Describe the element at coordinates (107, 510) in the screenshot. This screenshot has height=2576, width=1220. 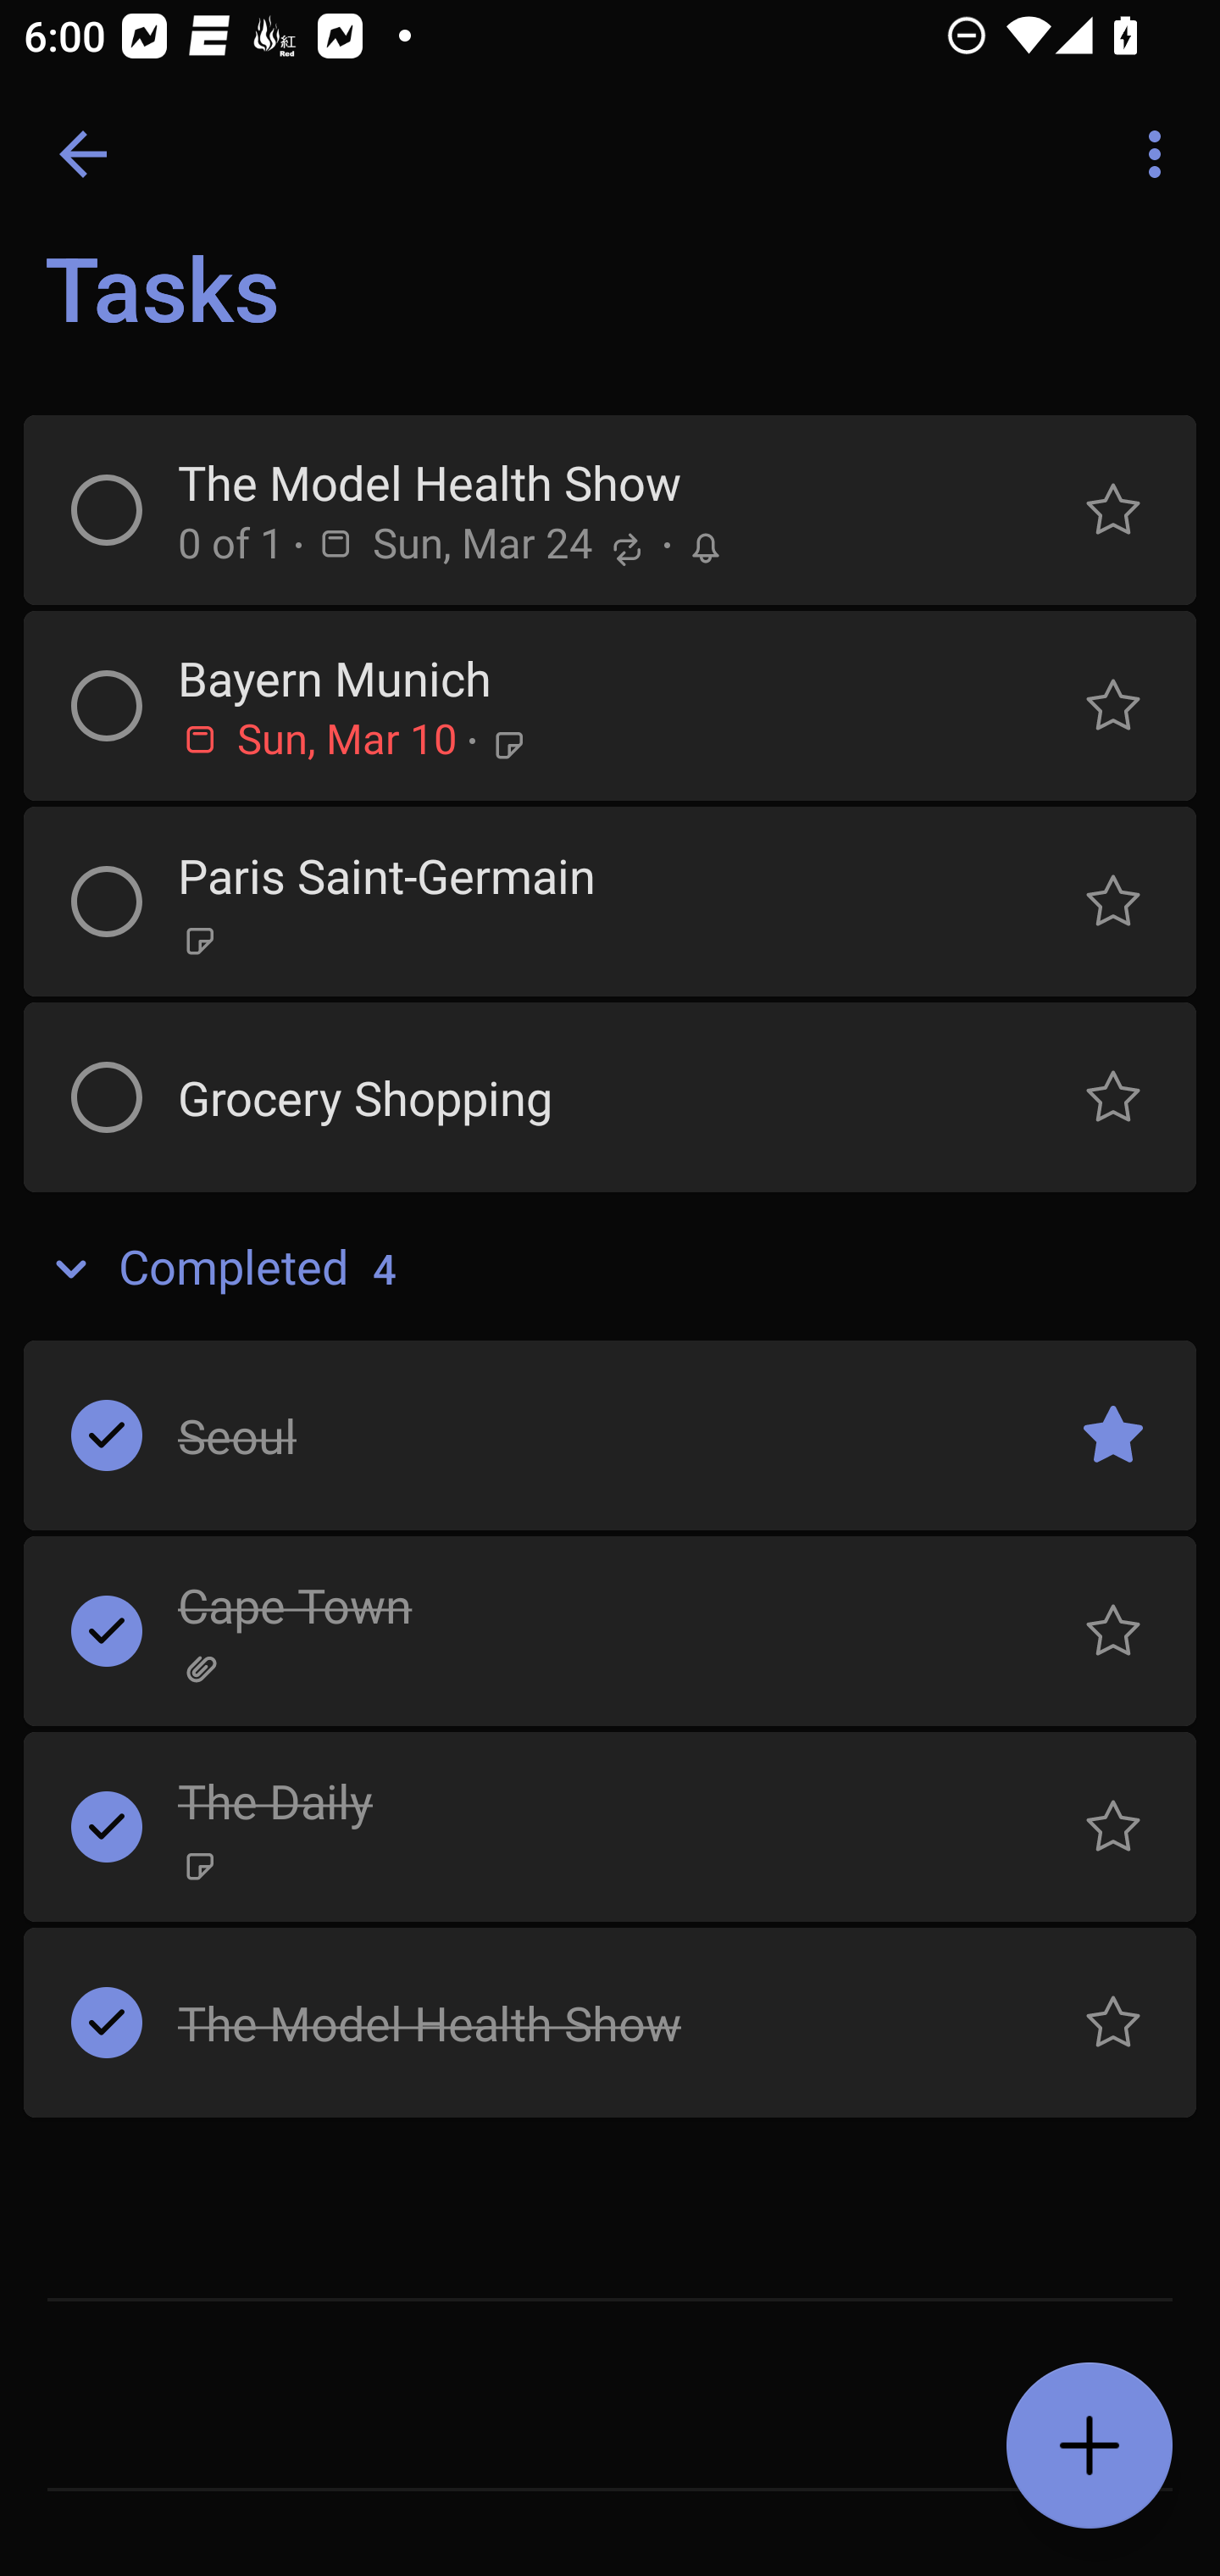
I see `Incomplete task The Model Health Show, Button` at that location.